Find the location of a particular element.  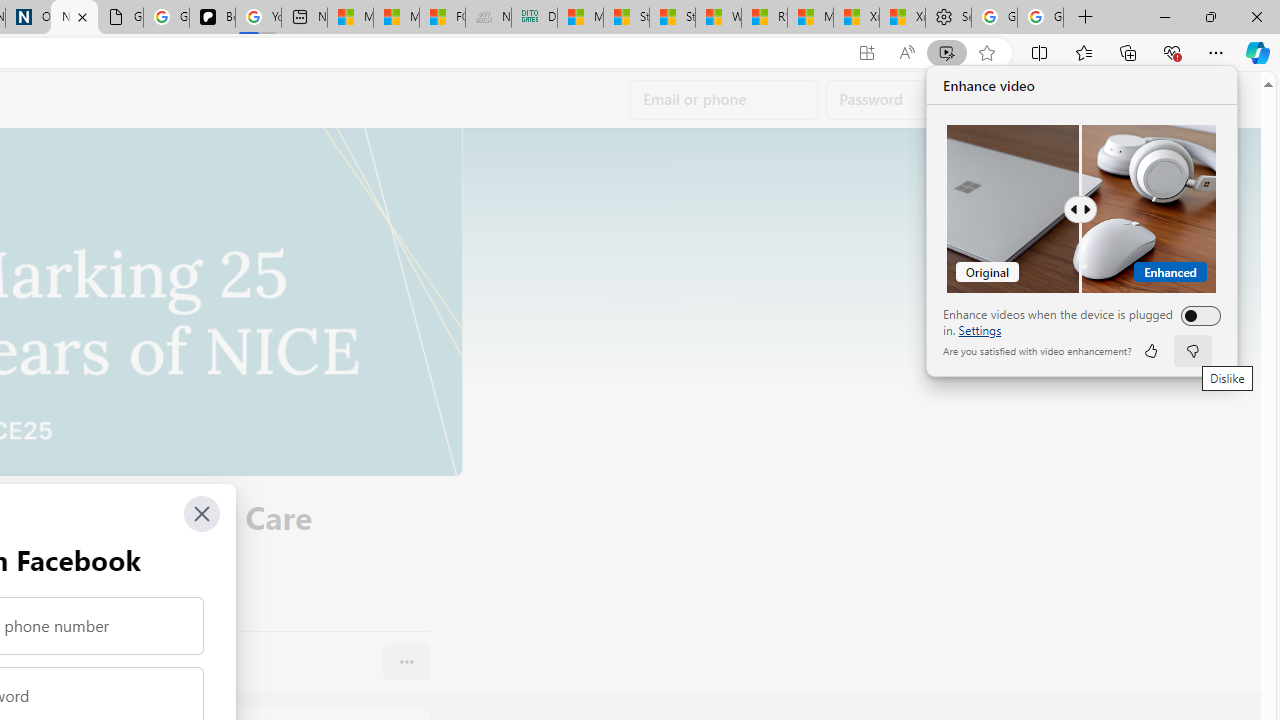

R******* | Trusted Community Engagement and Contributions is located at coordinates (764, 18).